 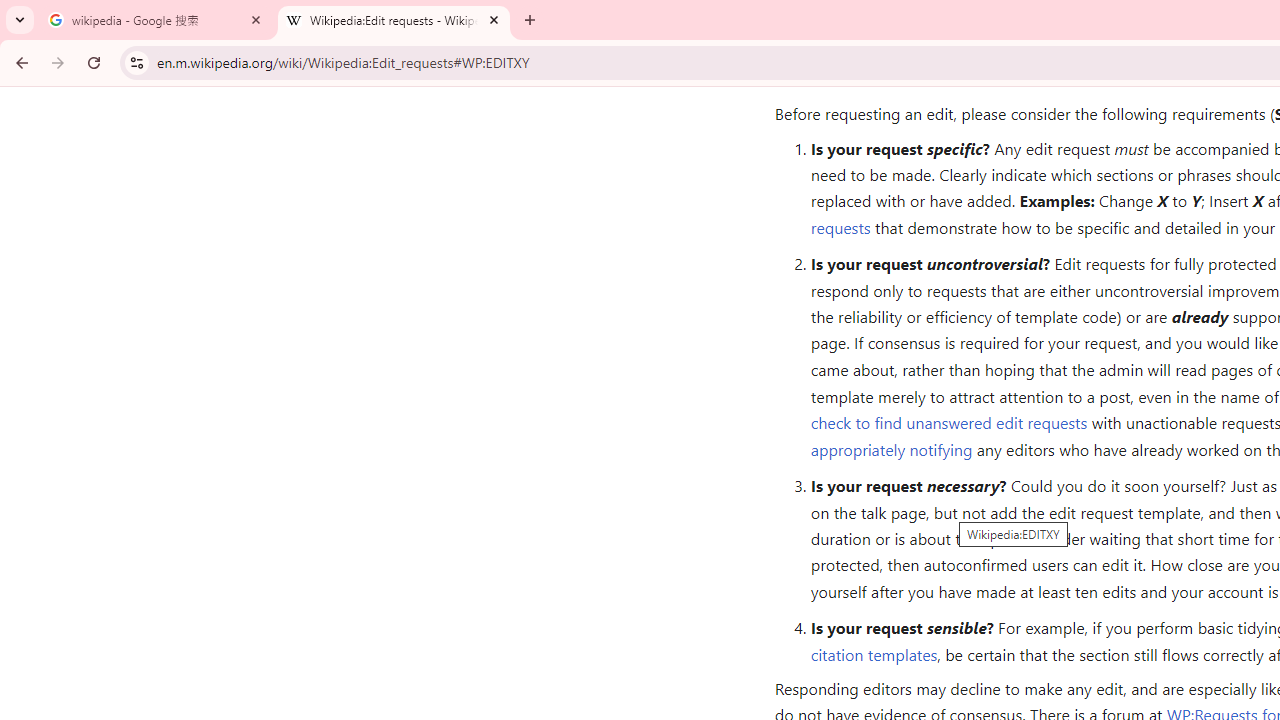 I want to click on Wikipedia:Edit requests - Wikipedia, so click(x=394, y=20).